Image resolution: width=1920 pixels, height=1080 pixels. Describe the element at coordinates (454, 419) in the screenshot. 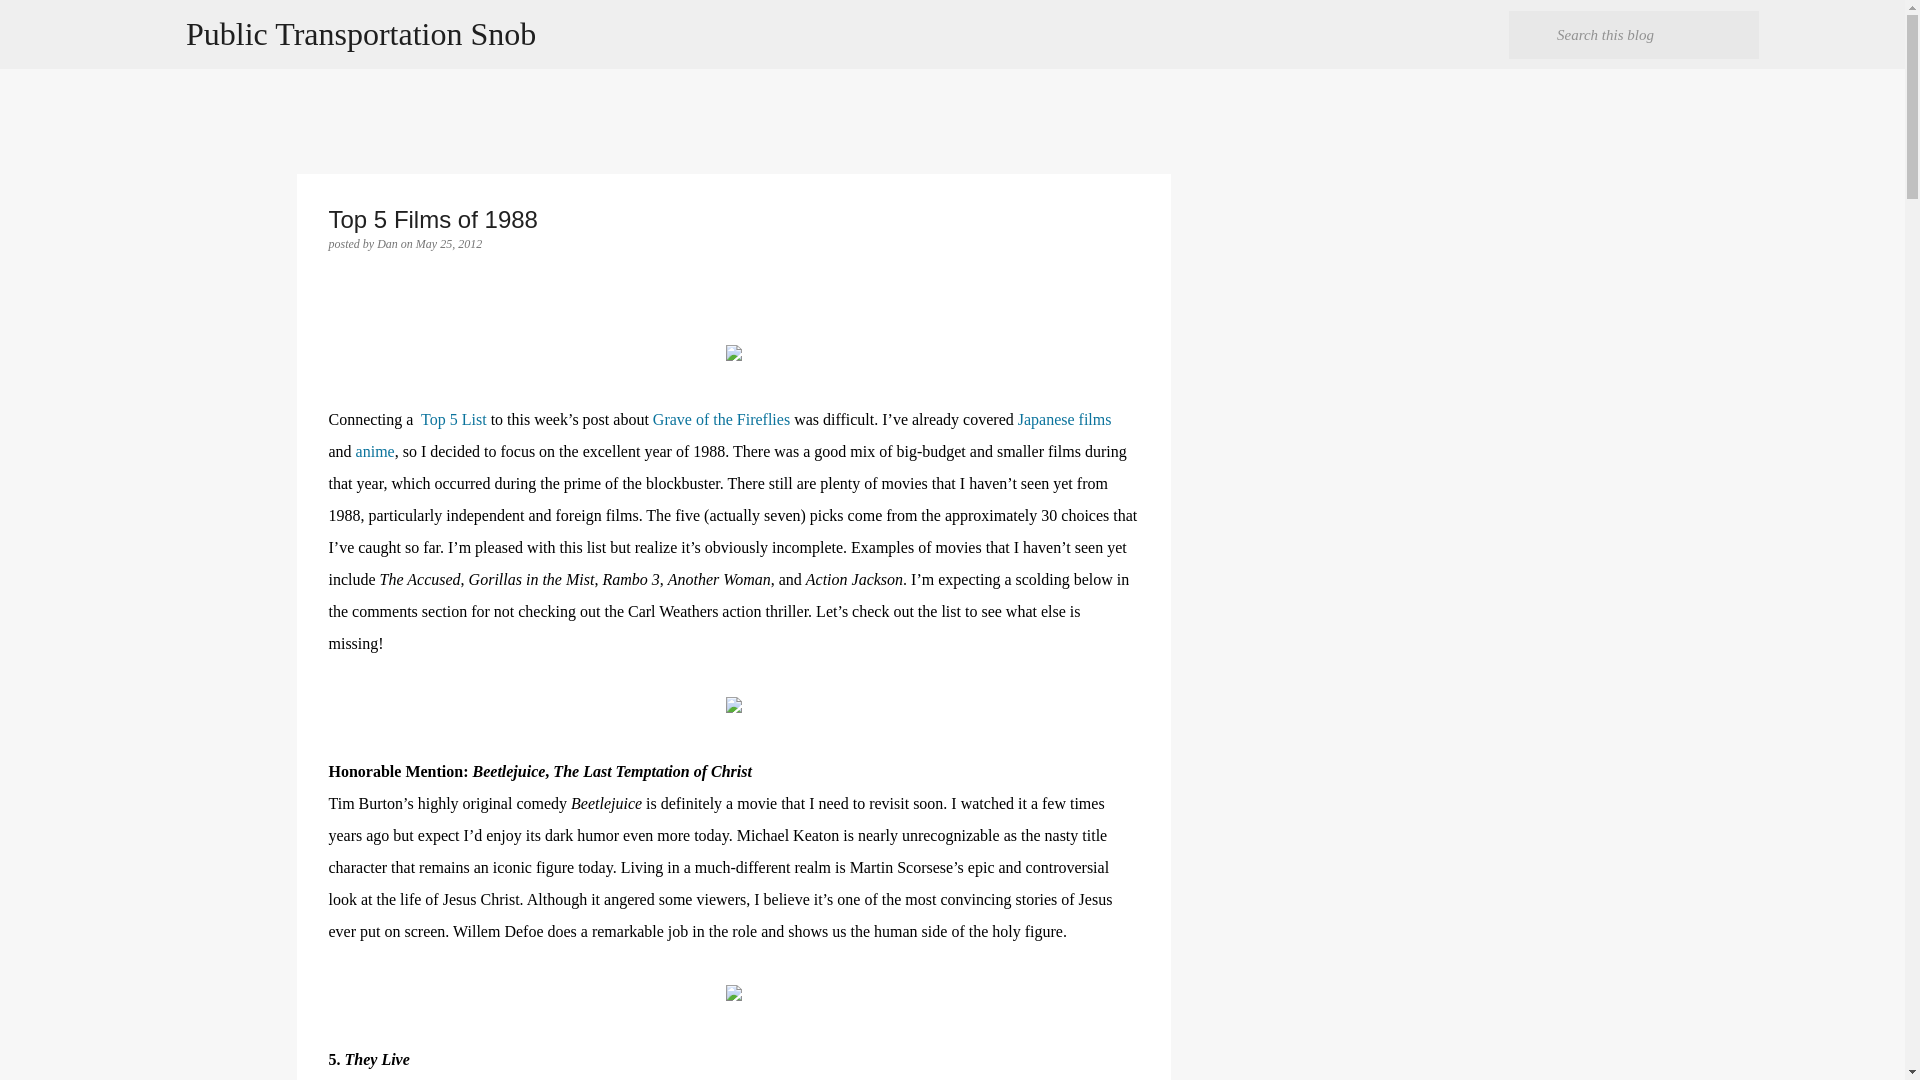

I see `Top 5 List` at that location.